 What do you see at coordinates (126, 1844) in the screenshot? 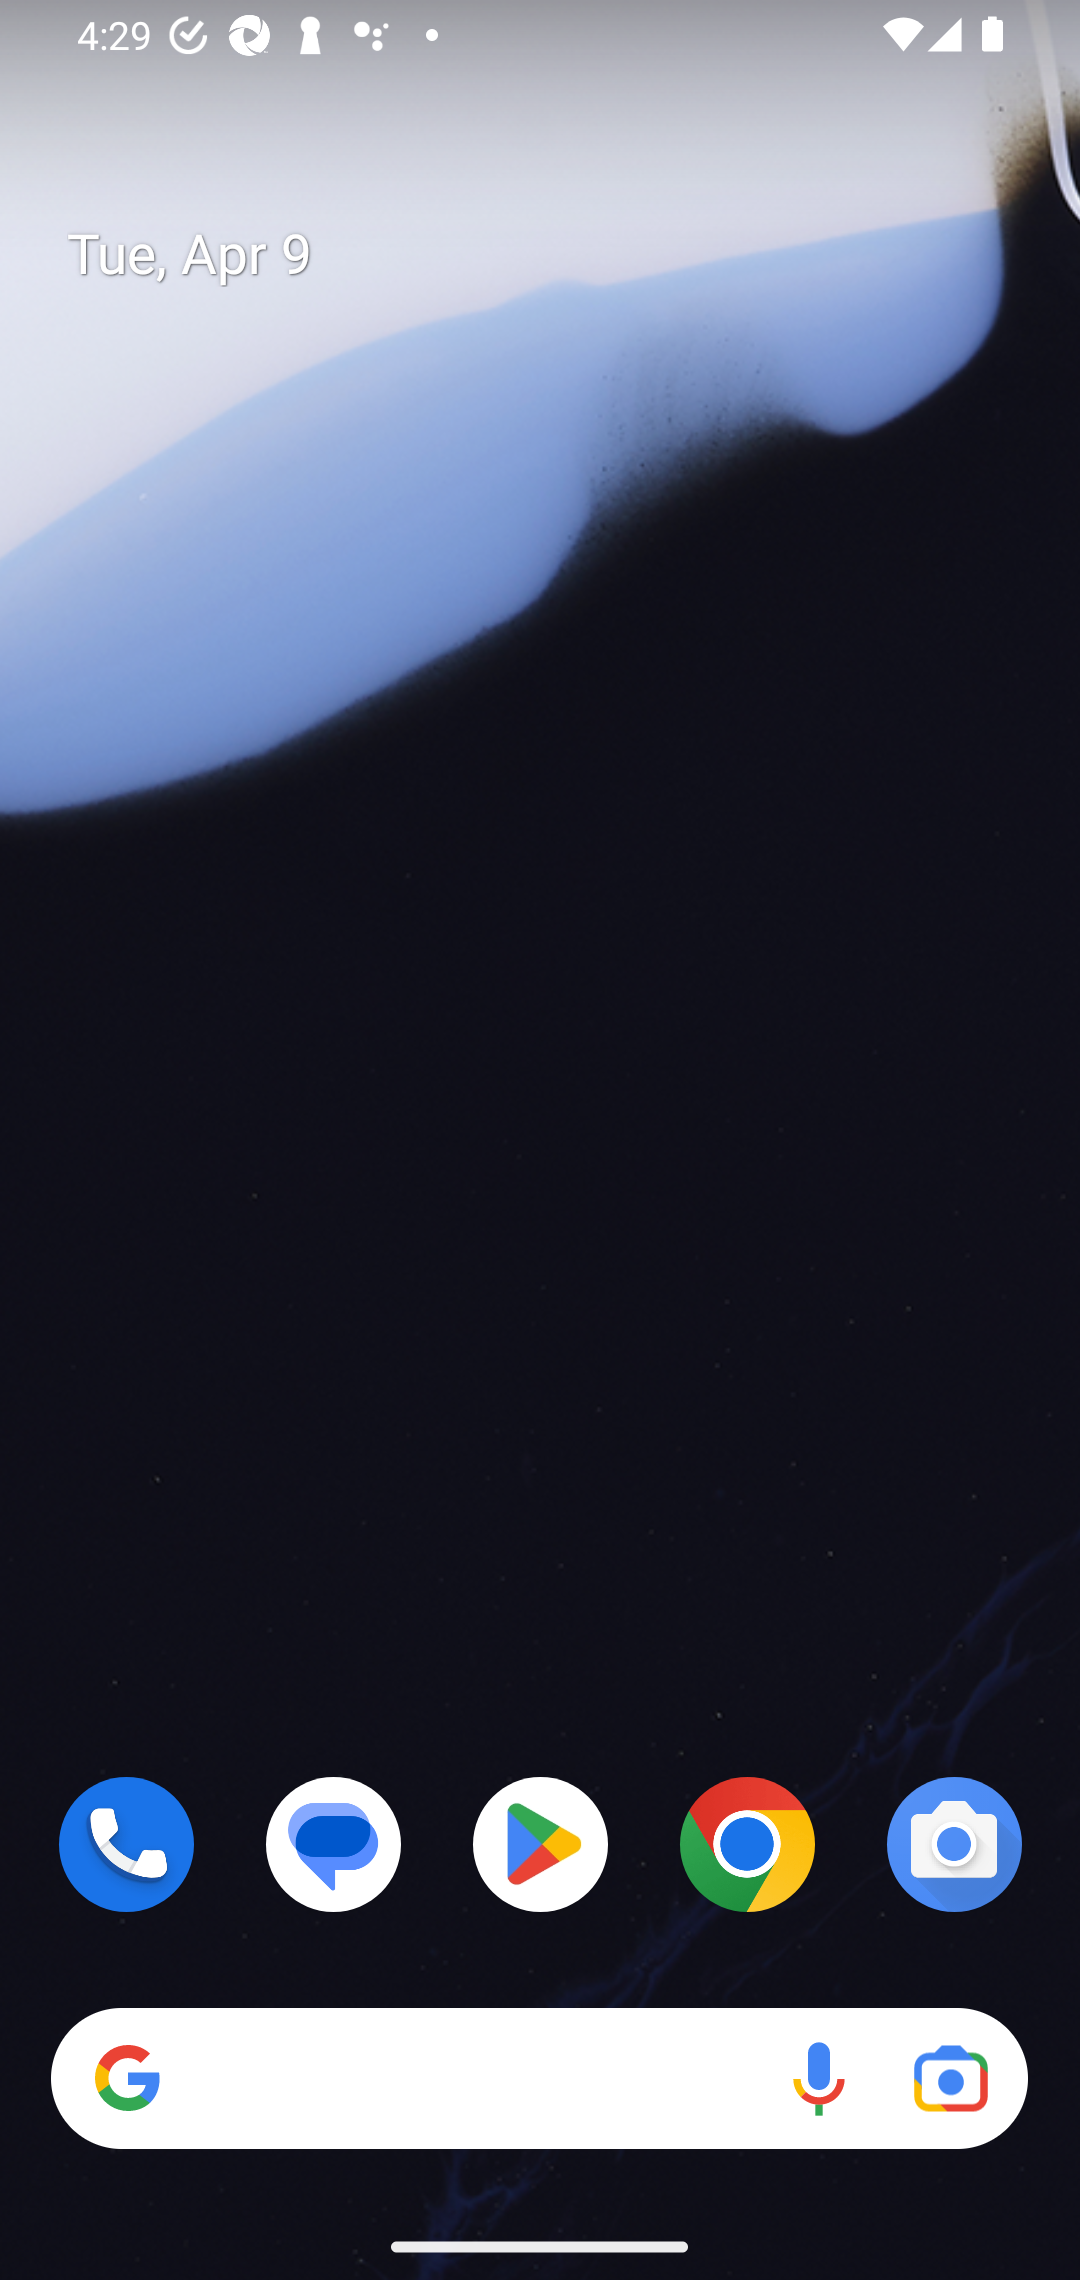
I see `Phone` at bounding box center [126, 1844].